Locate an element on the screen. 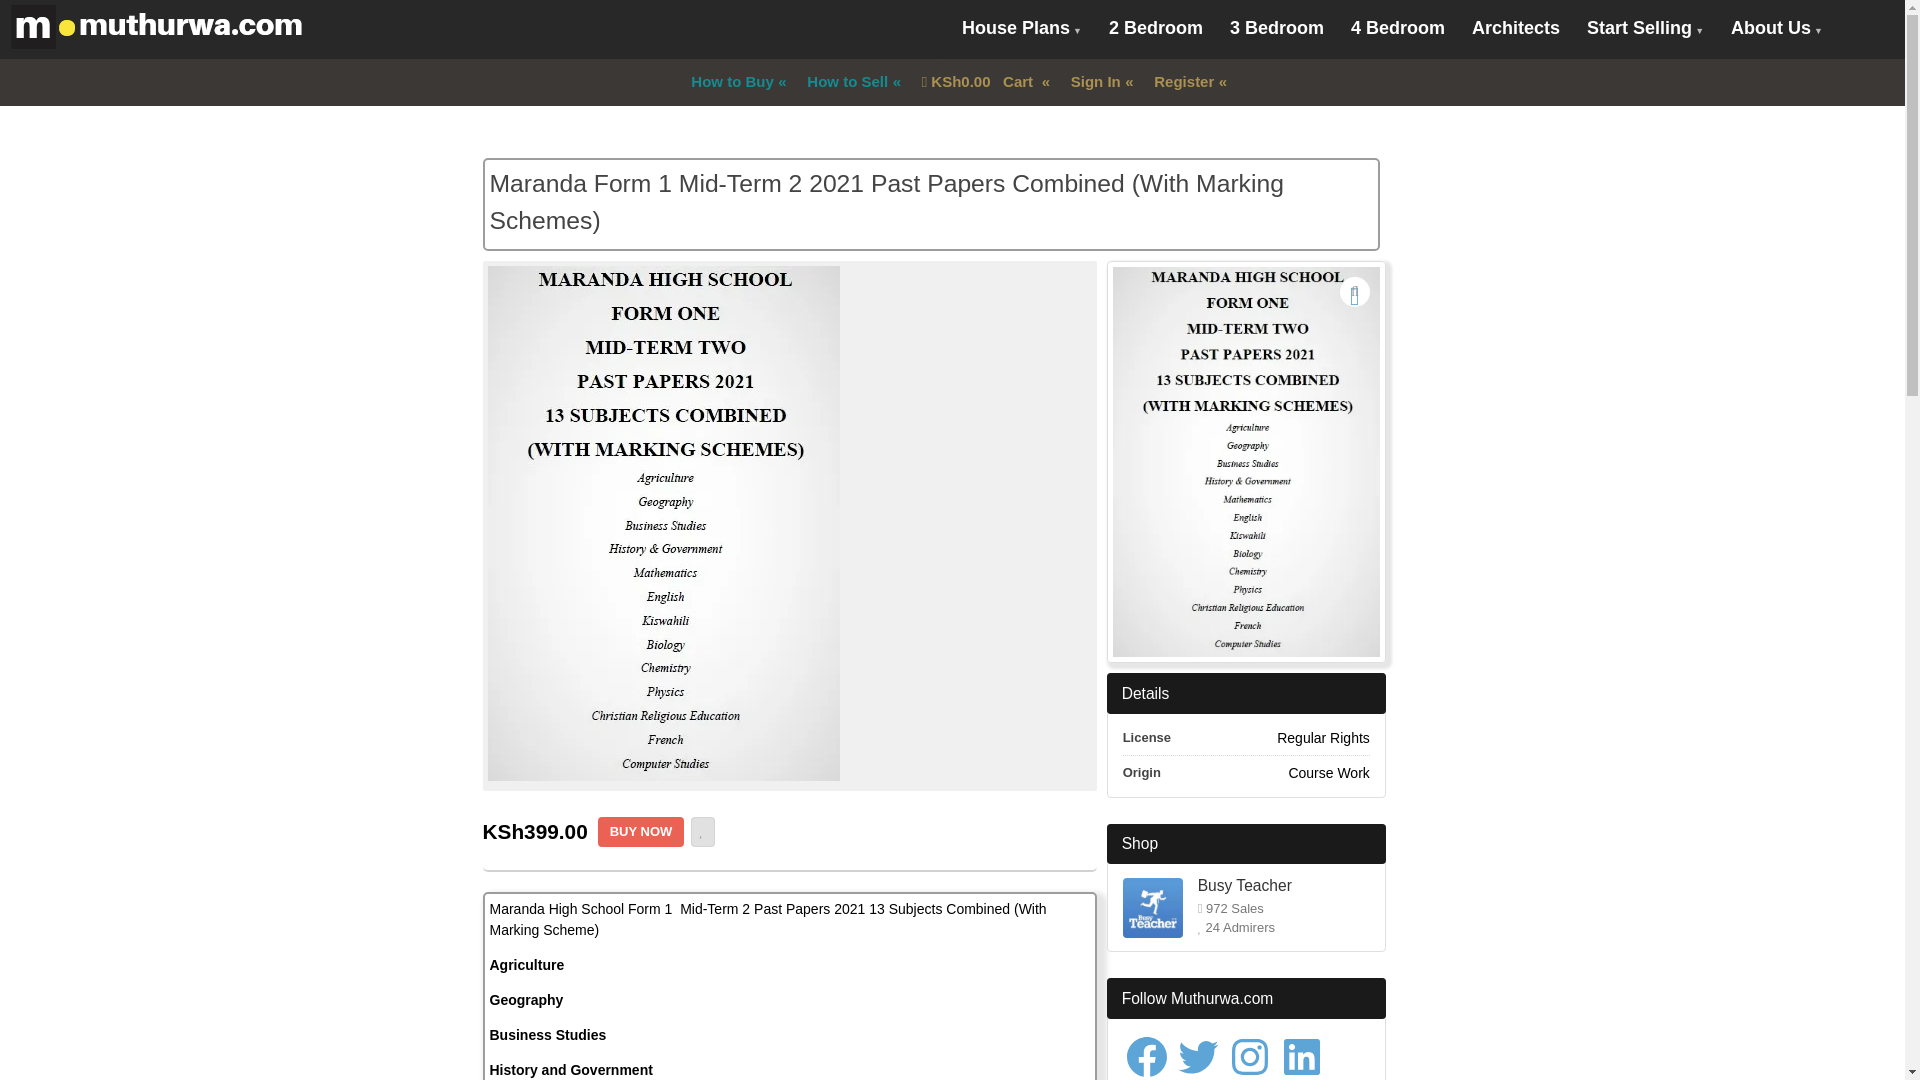 This screenshot has width=1920, height=1080. Architects is located at coordinates (1516, 28).